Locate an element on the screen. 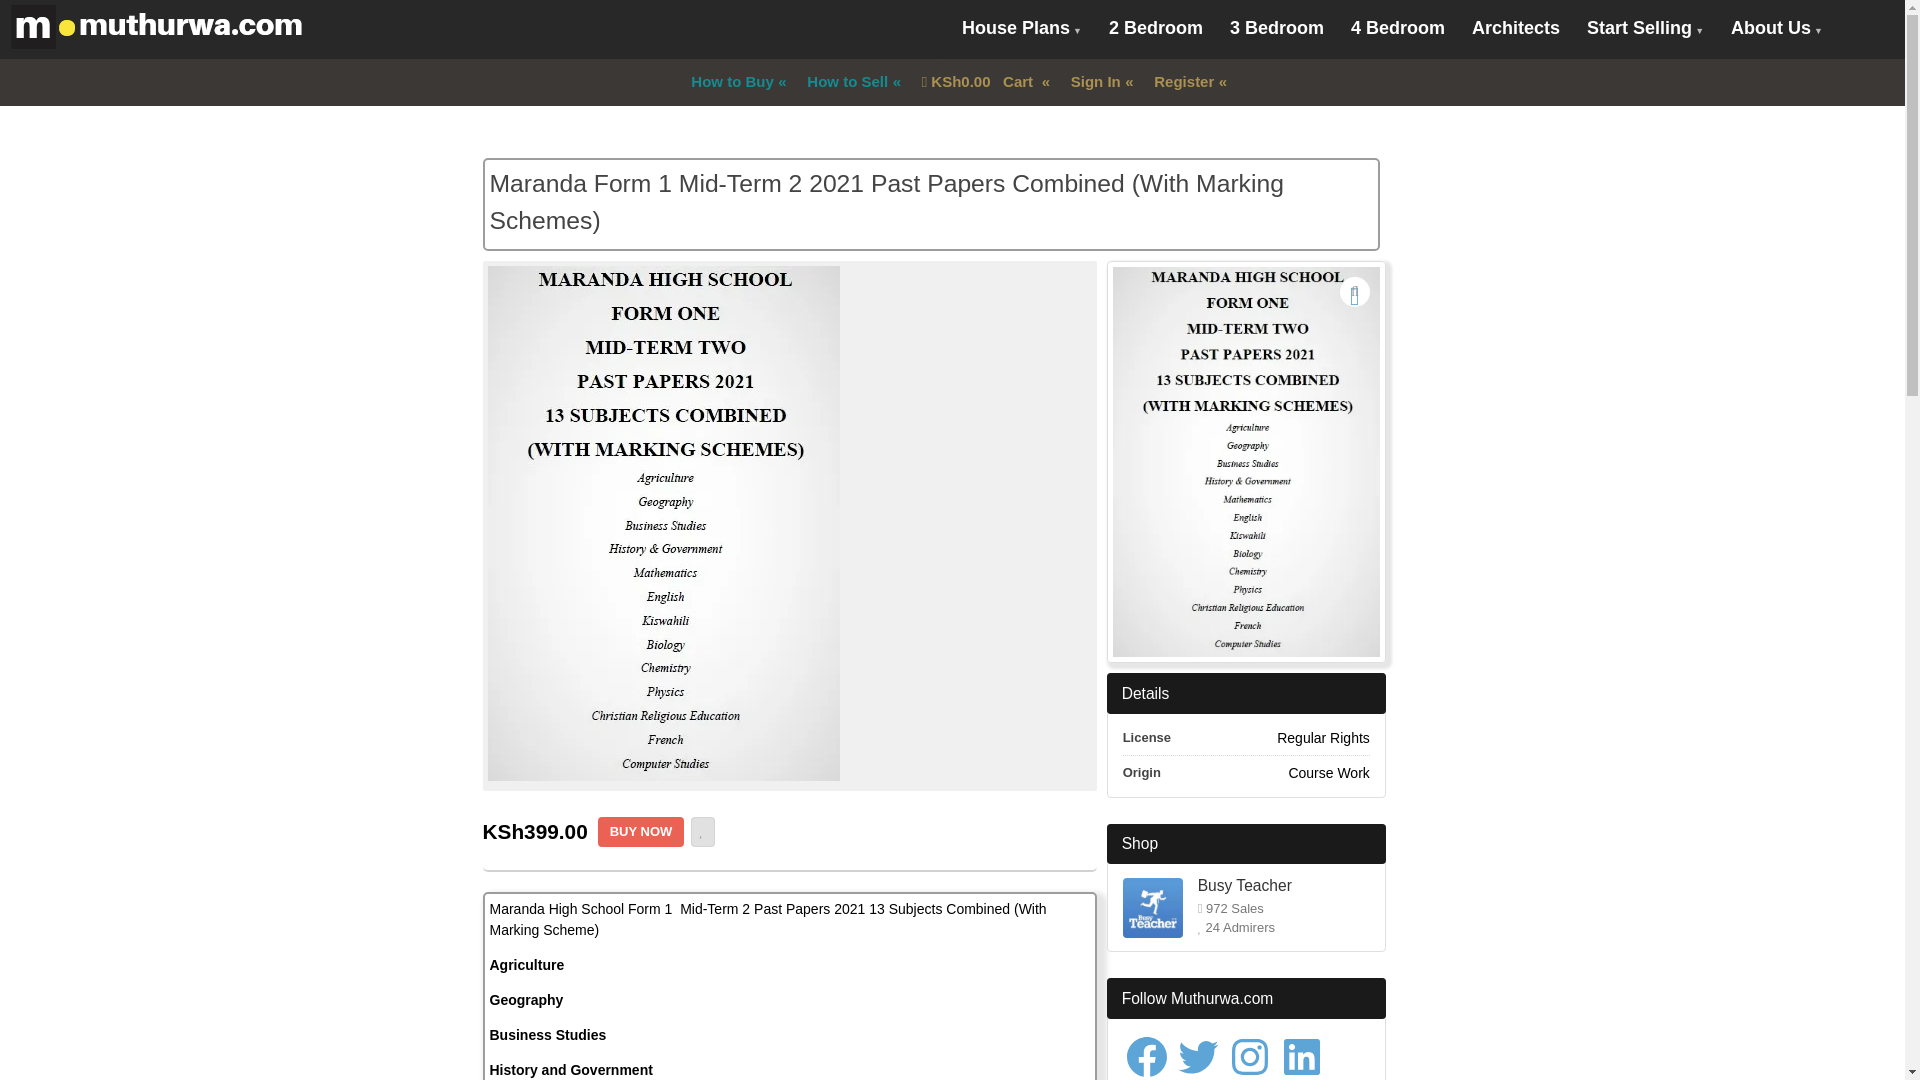 This screenshot has width=1920, height=1080. Architects is located at coordinates (1516, 28).